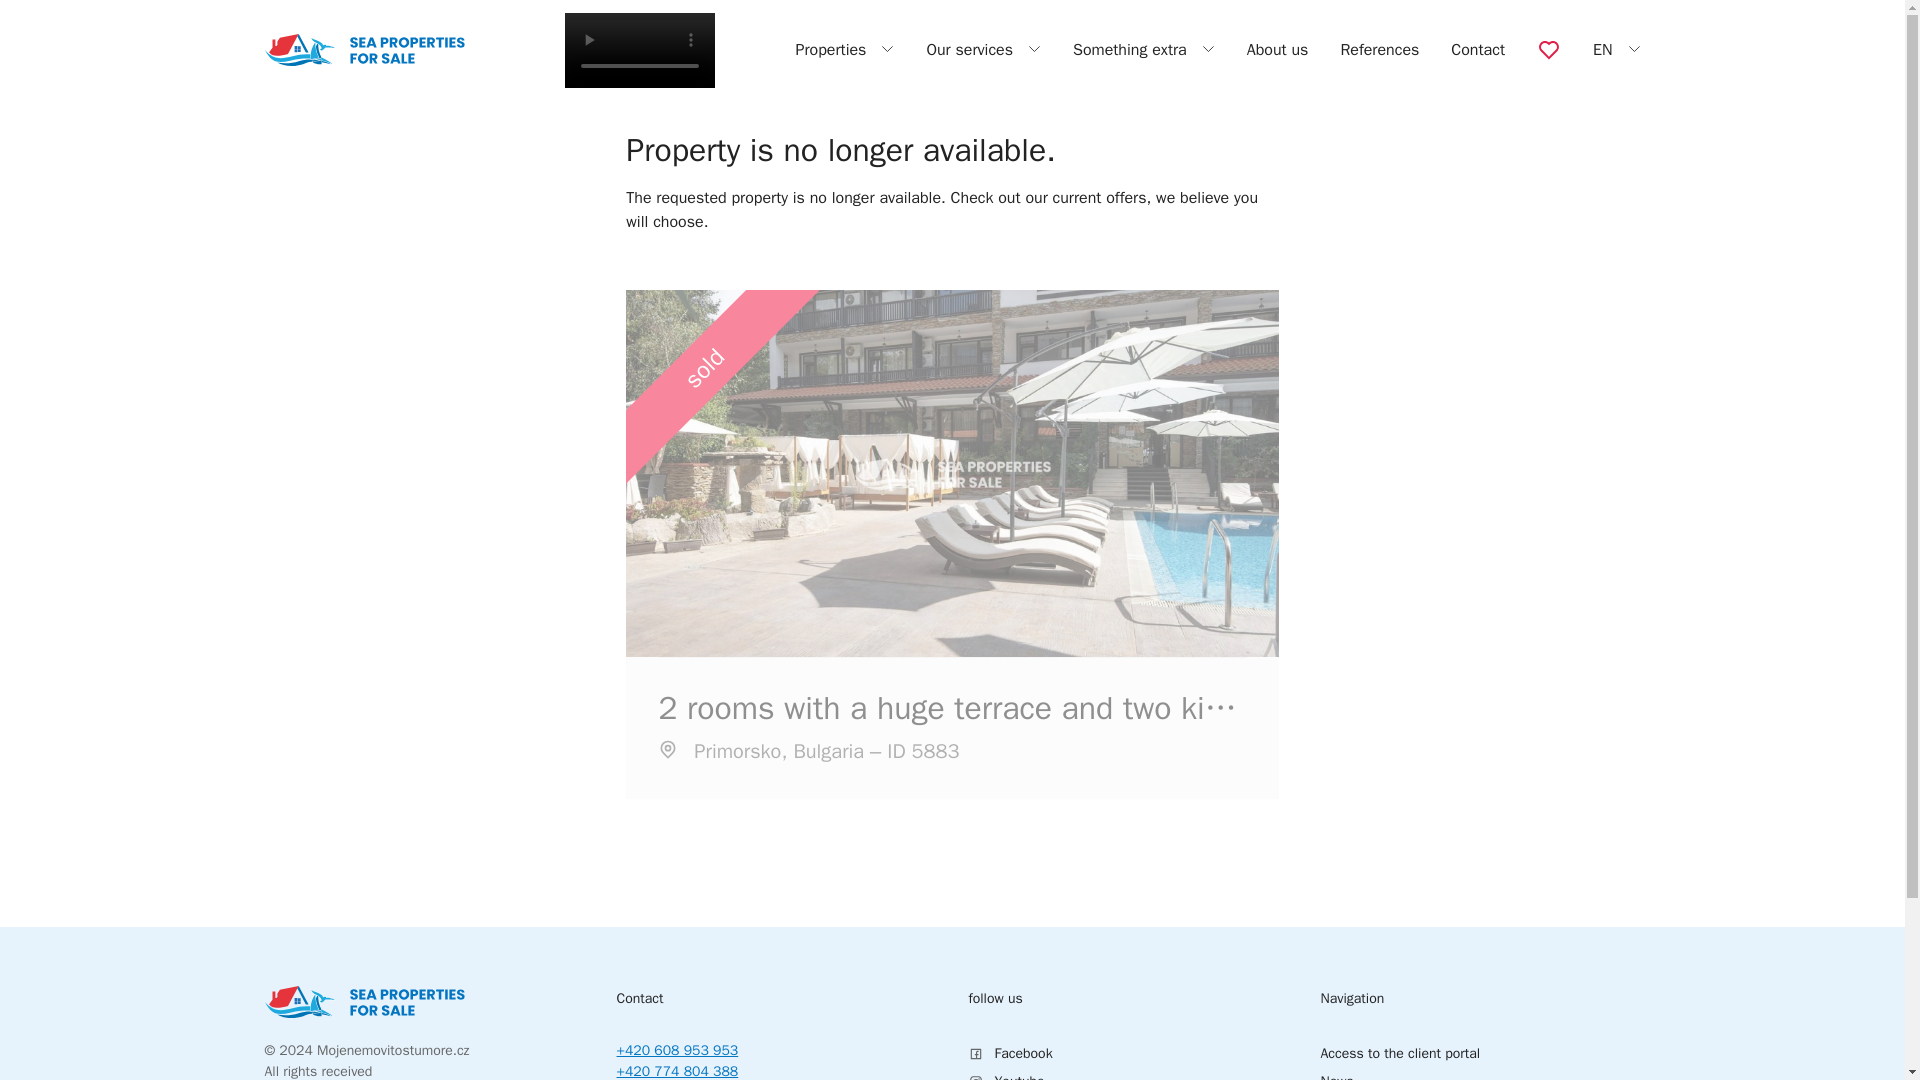  I want to click on EN, so click(1617, 49).